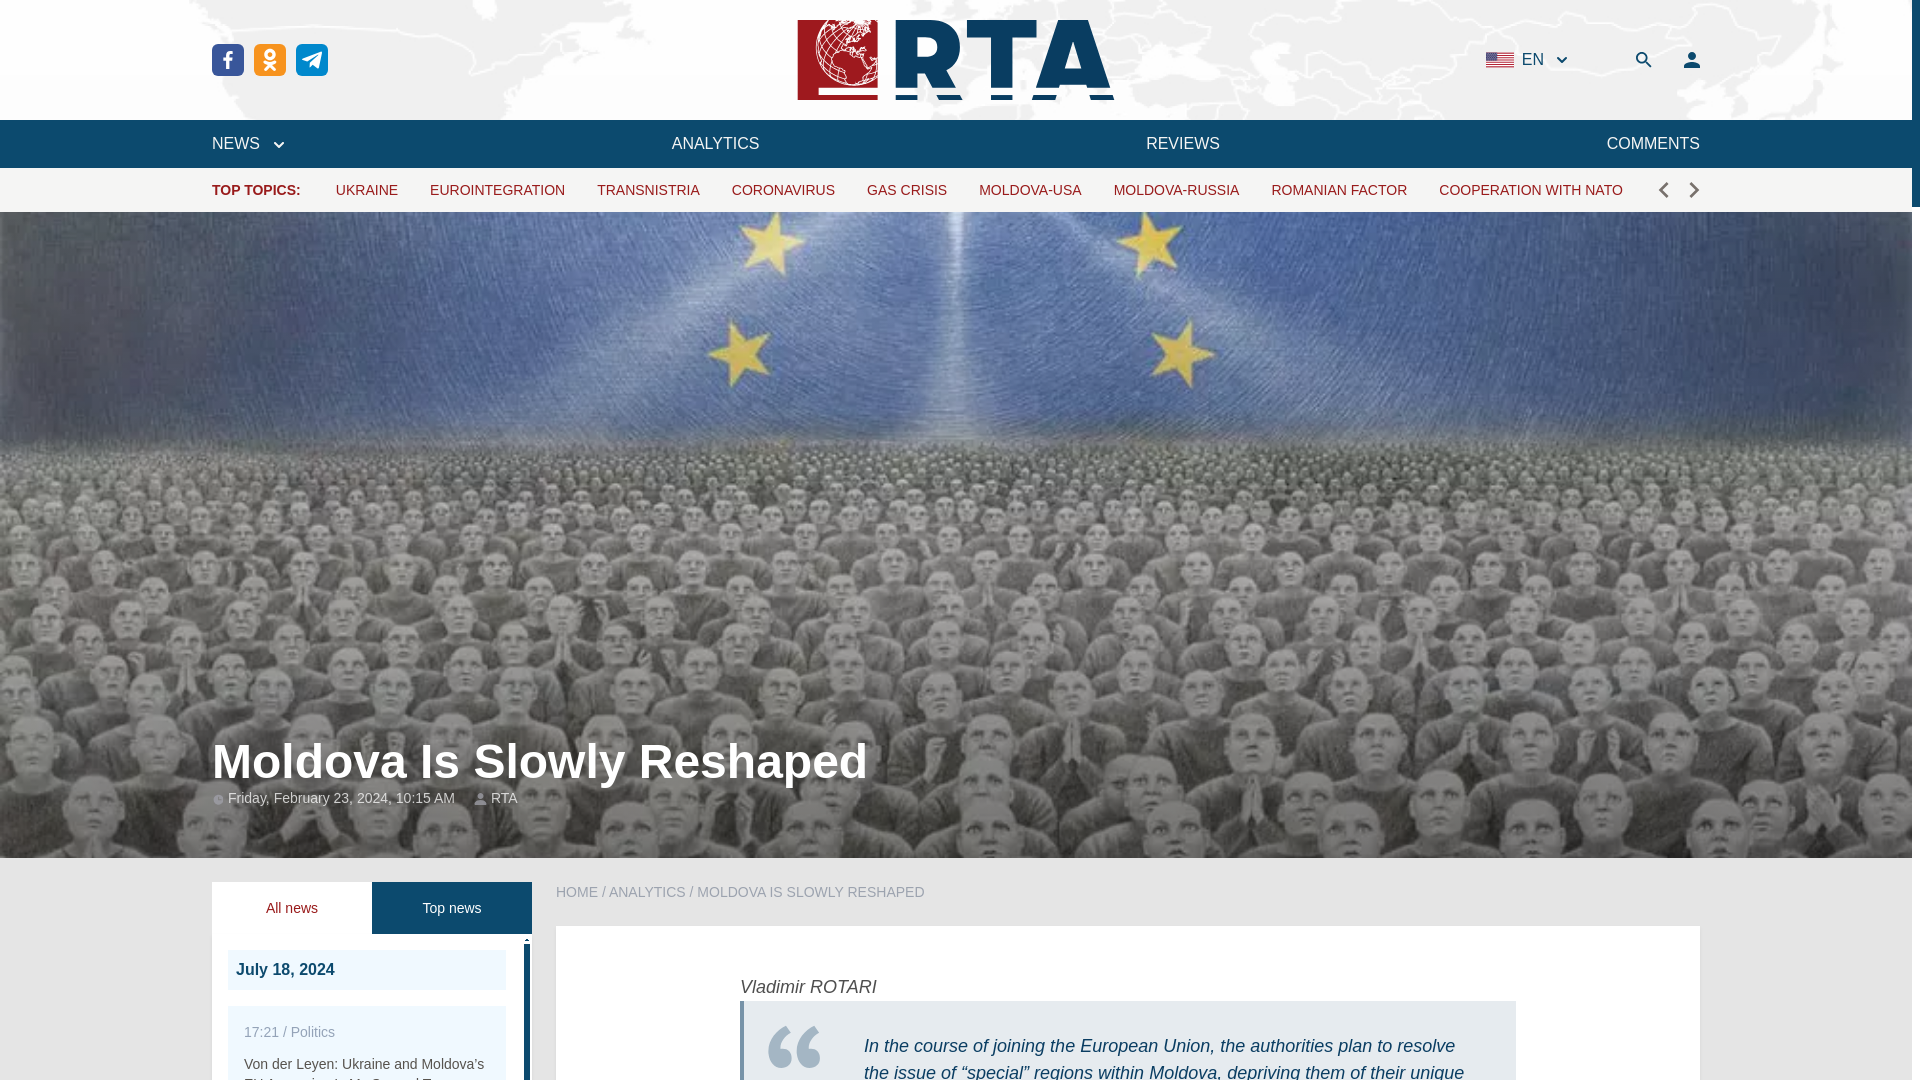 The image size is (1920, 1080). What do you see at coordinates (452, 908) in the screenshot?
I see `Top news` at bounding box center [452, 908].